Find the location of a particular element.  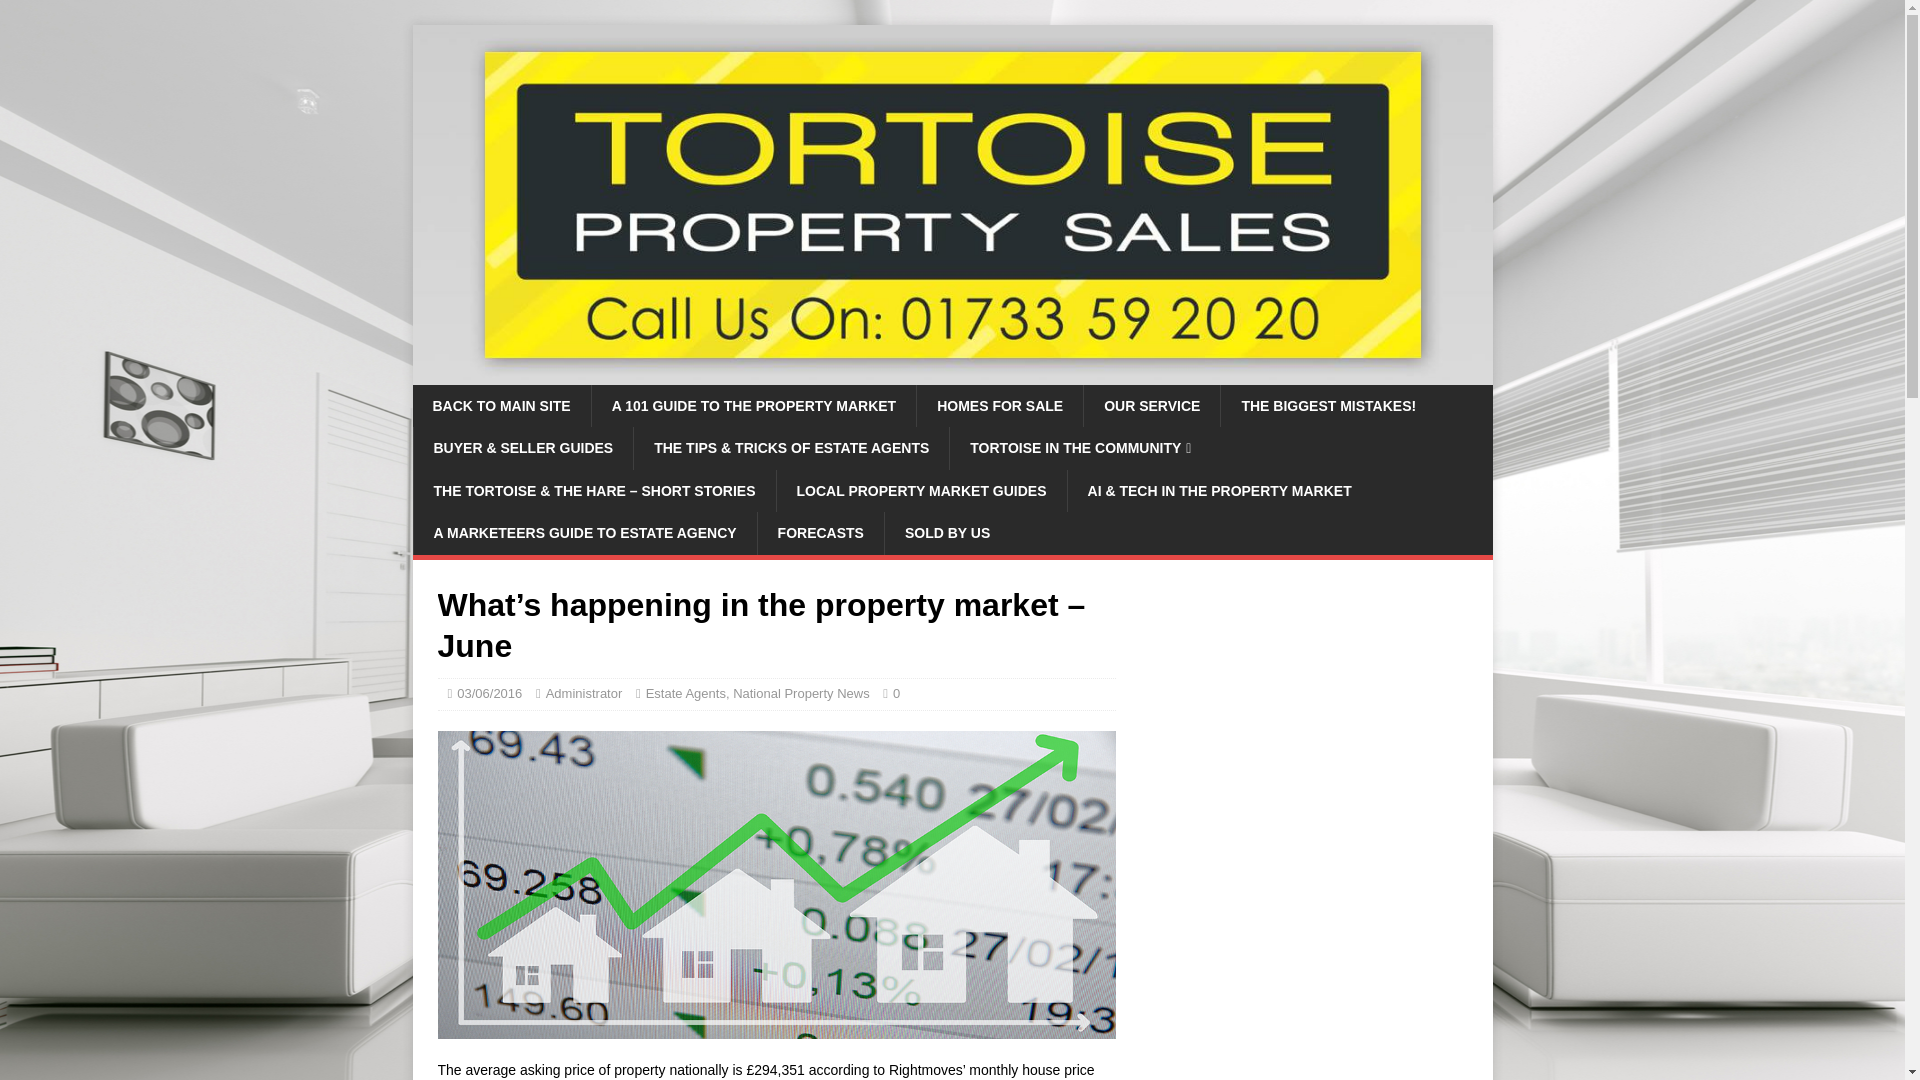

SOLD BY US is located at coordinates (946, 532).